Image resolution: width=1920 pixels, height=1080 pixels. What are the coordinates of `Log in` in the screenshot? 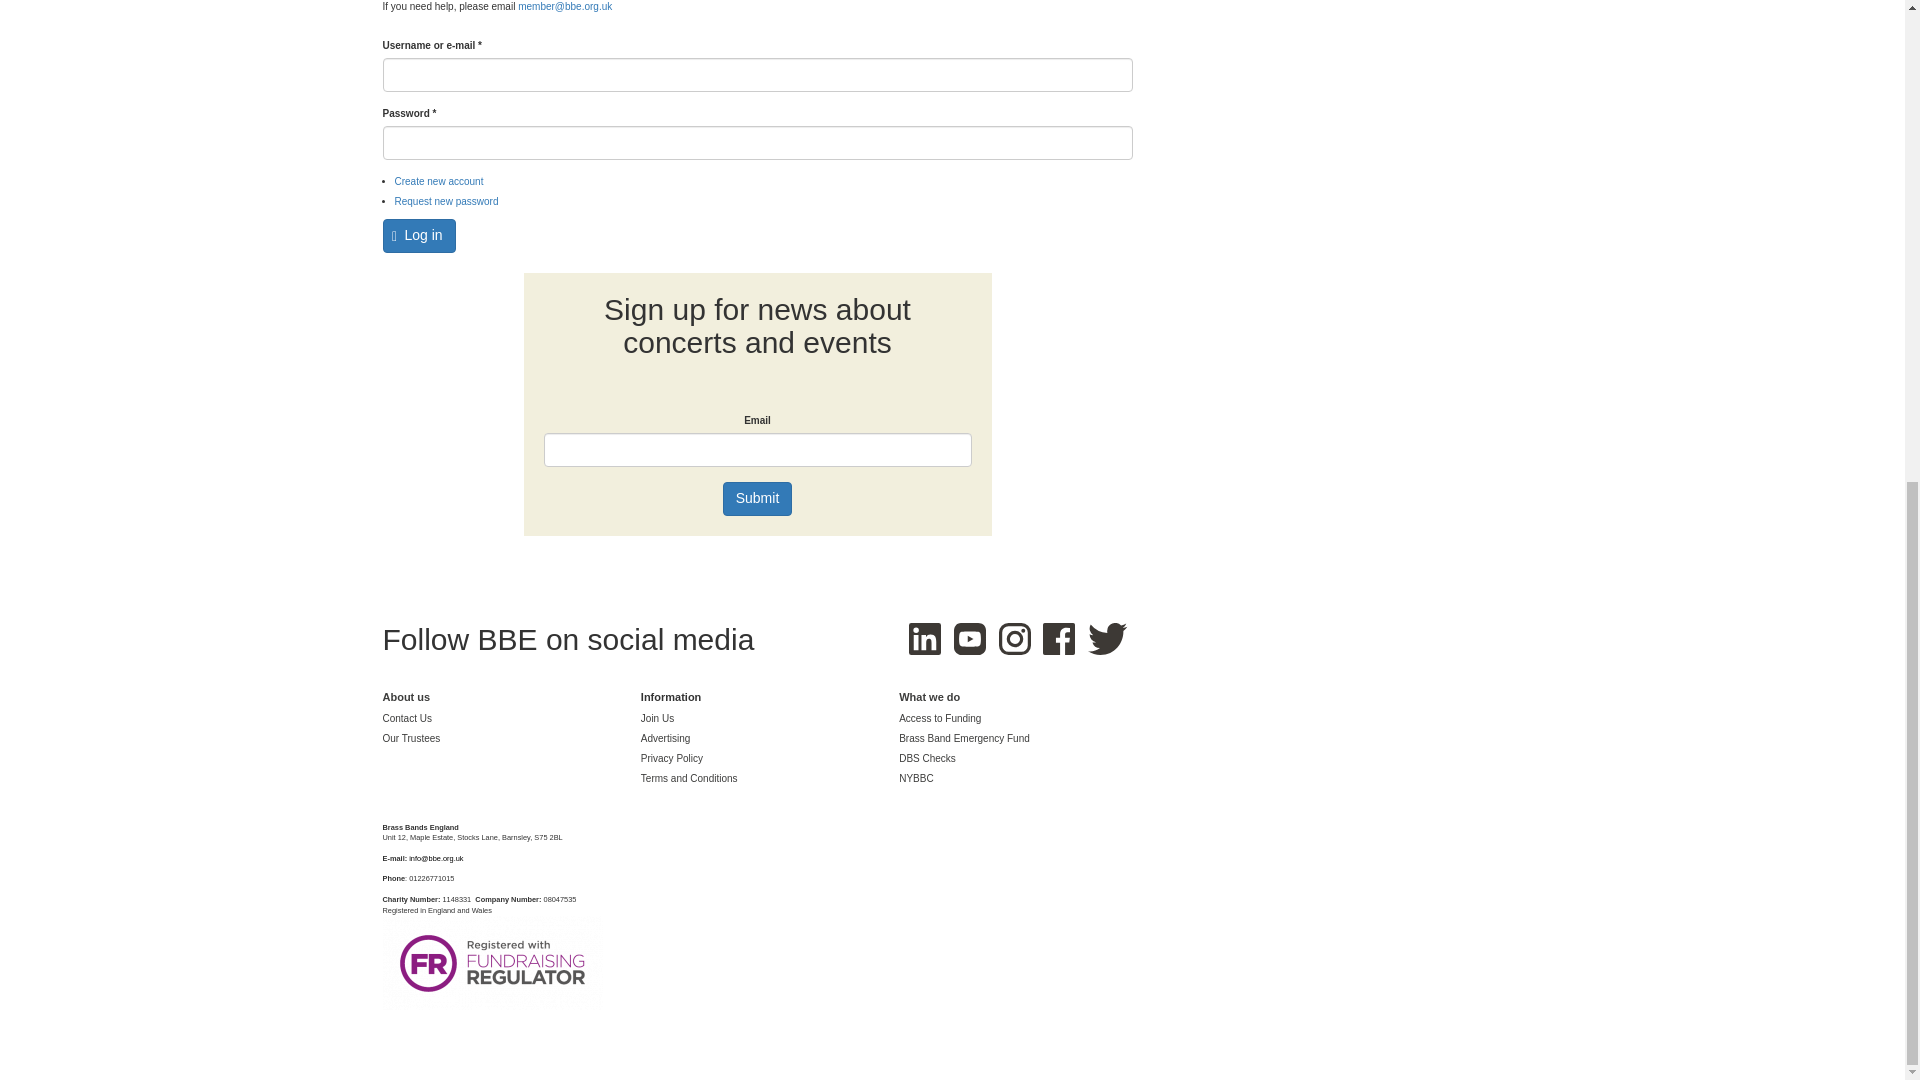 It's located at (418, 236).